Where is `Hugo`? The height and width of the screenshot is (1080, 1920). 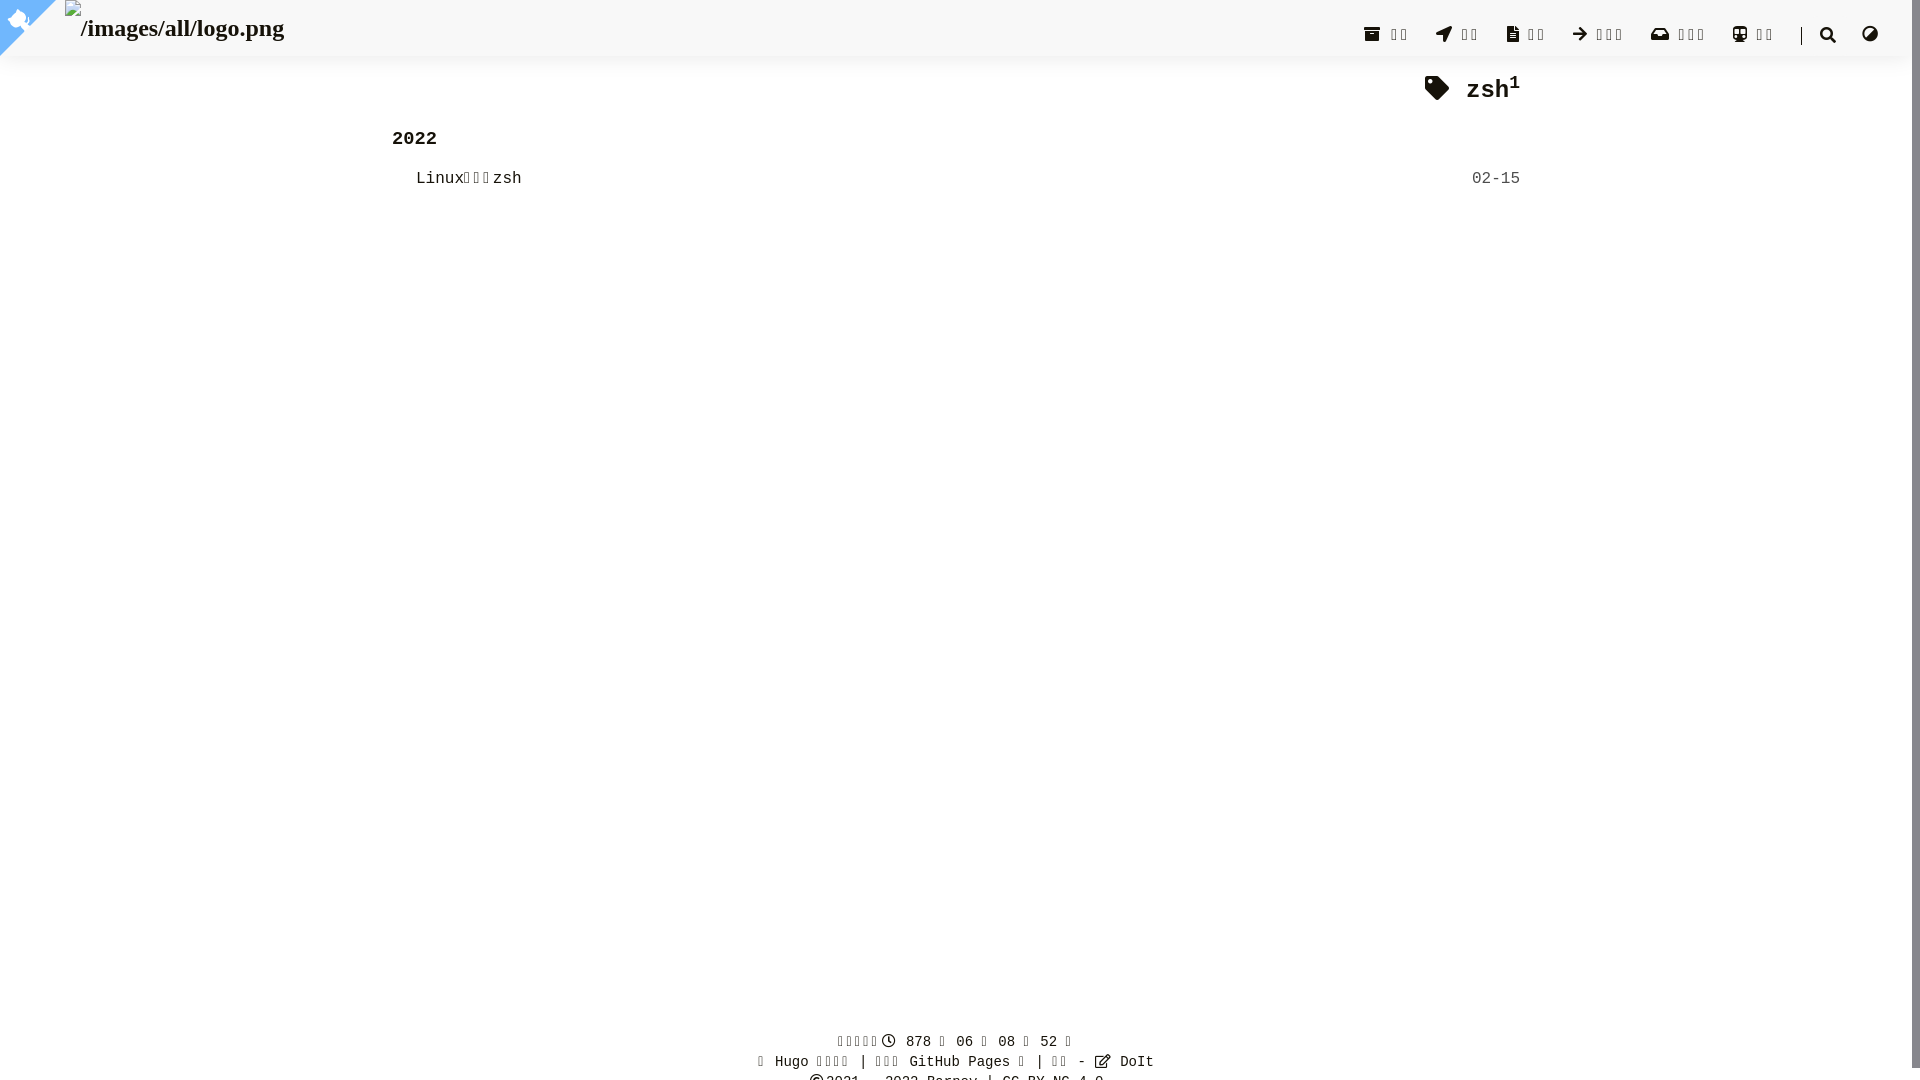
Hugo is located at coordinates (792, 1062).